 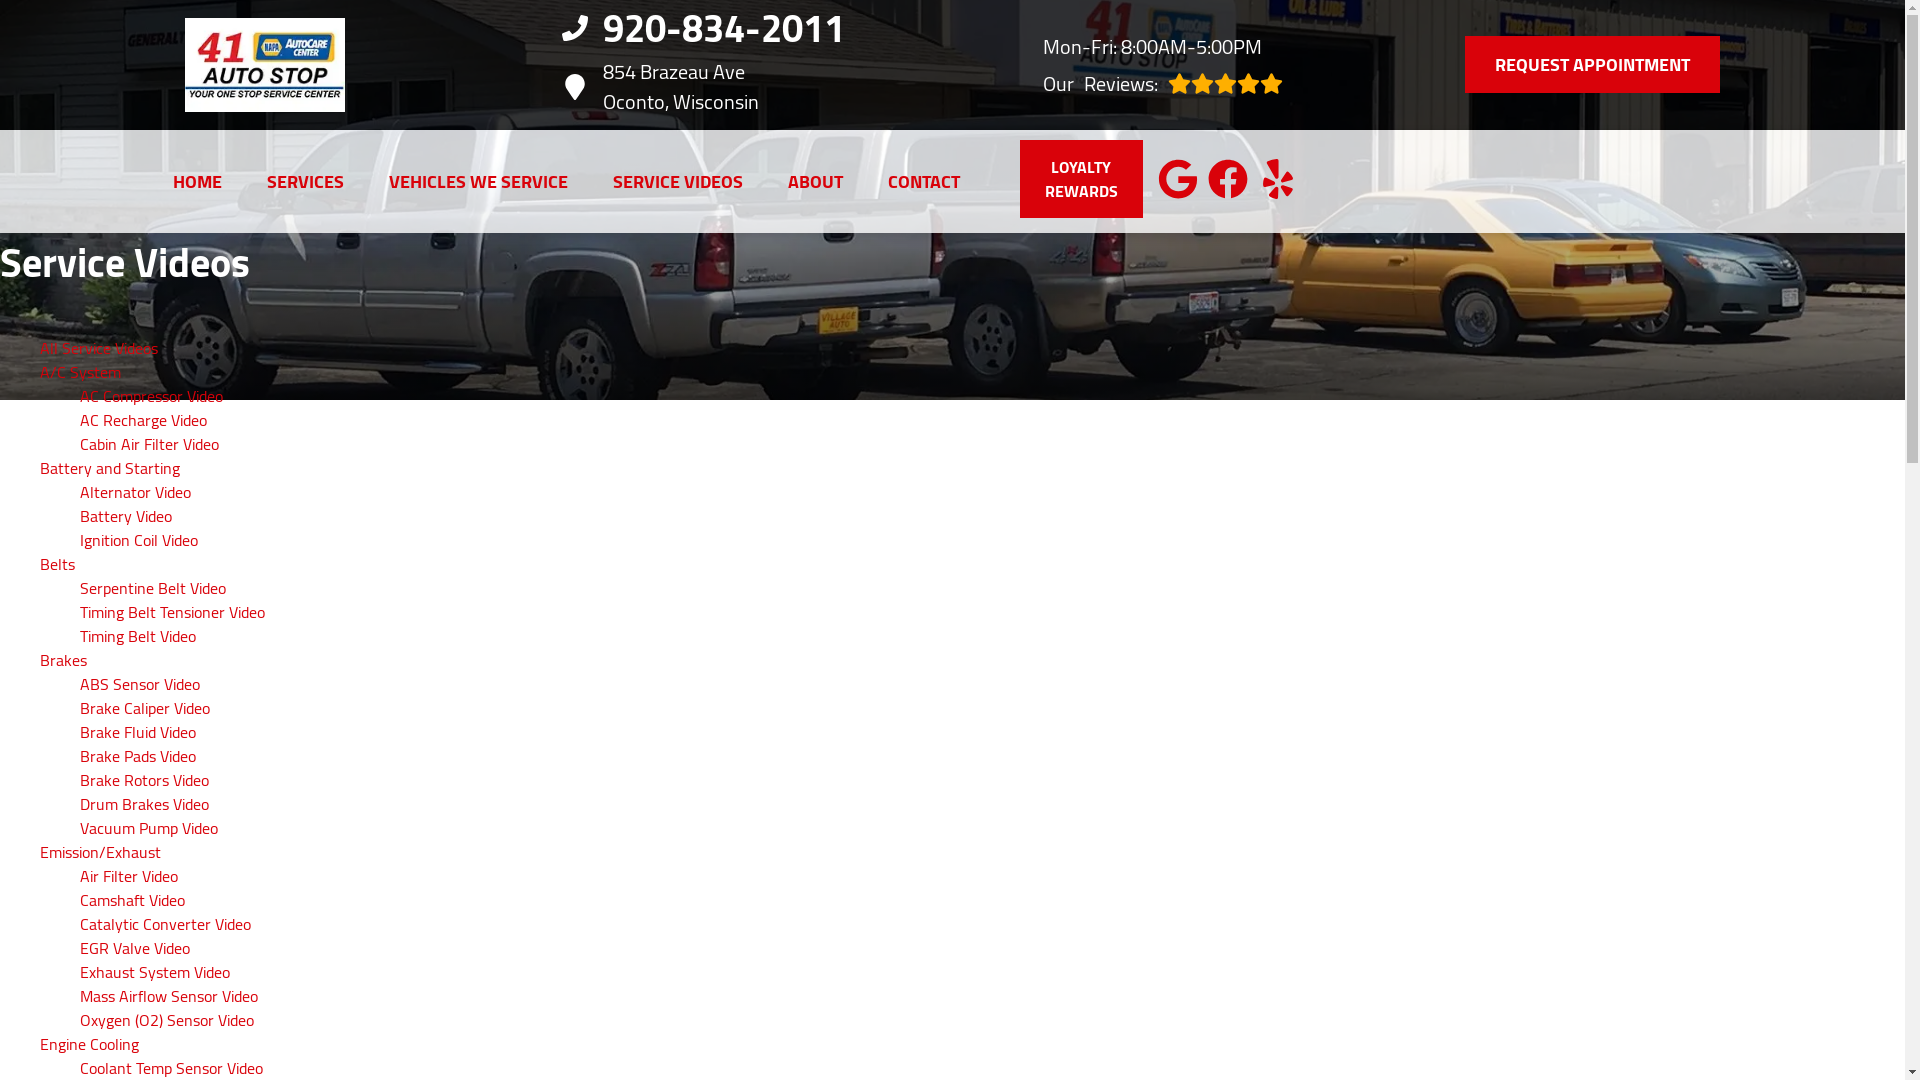 What do you see at coordinates (64, 660) in the screenshot?
I see `Brakes` at bounding box center [64, 660].